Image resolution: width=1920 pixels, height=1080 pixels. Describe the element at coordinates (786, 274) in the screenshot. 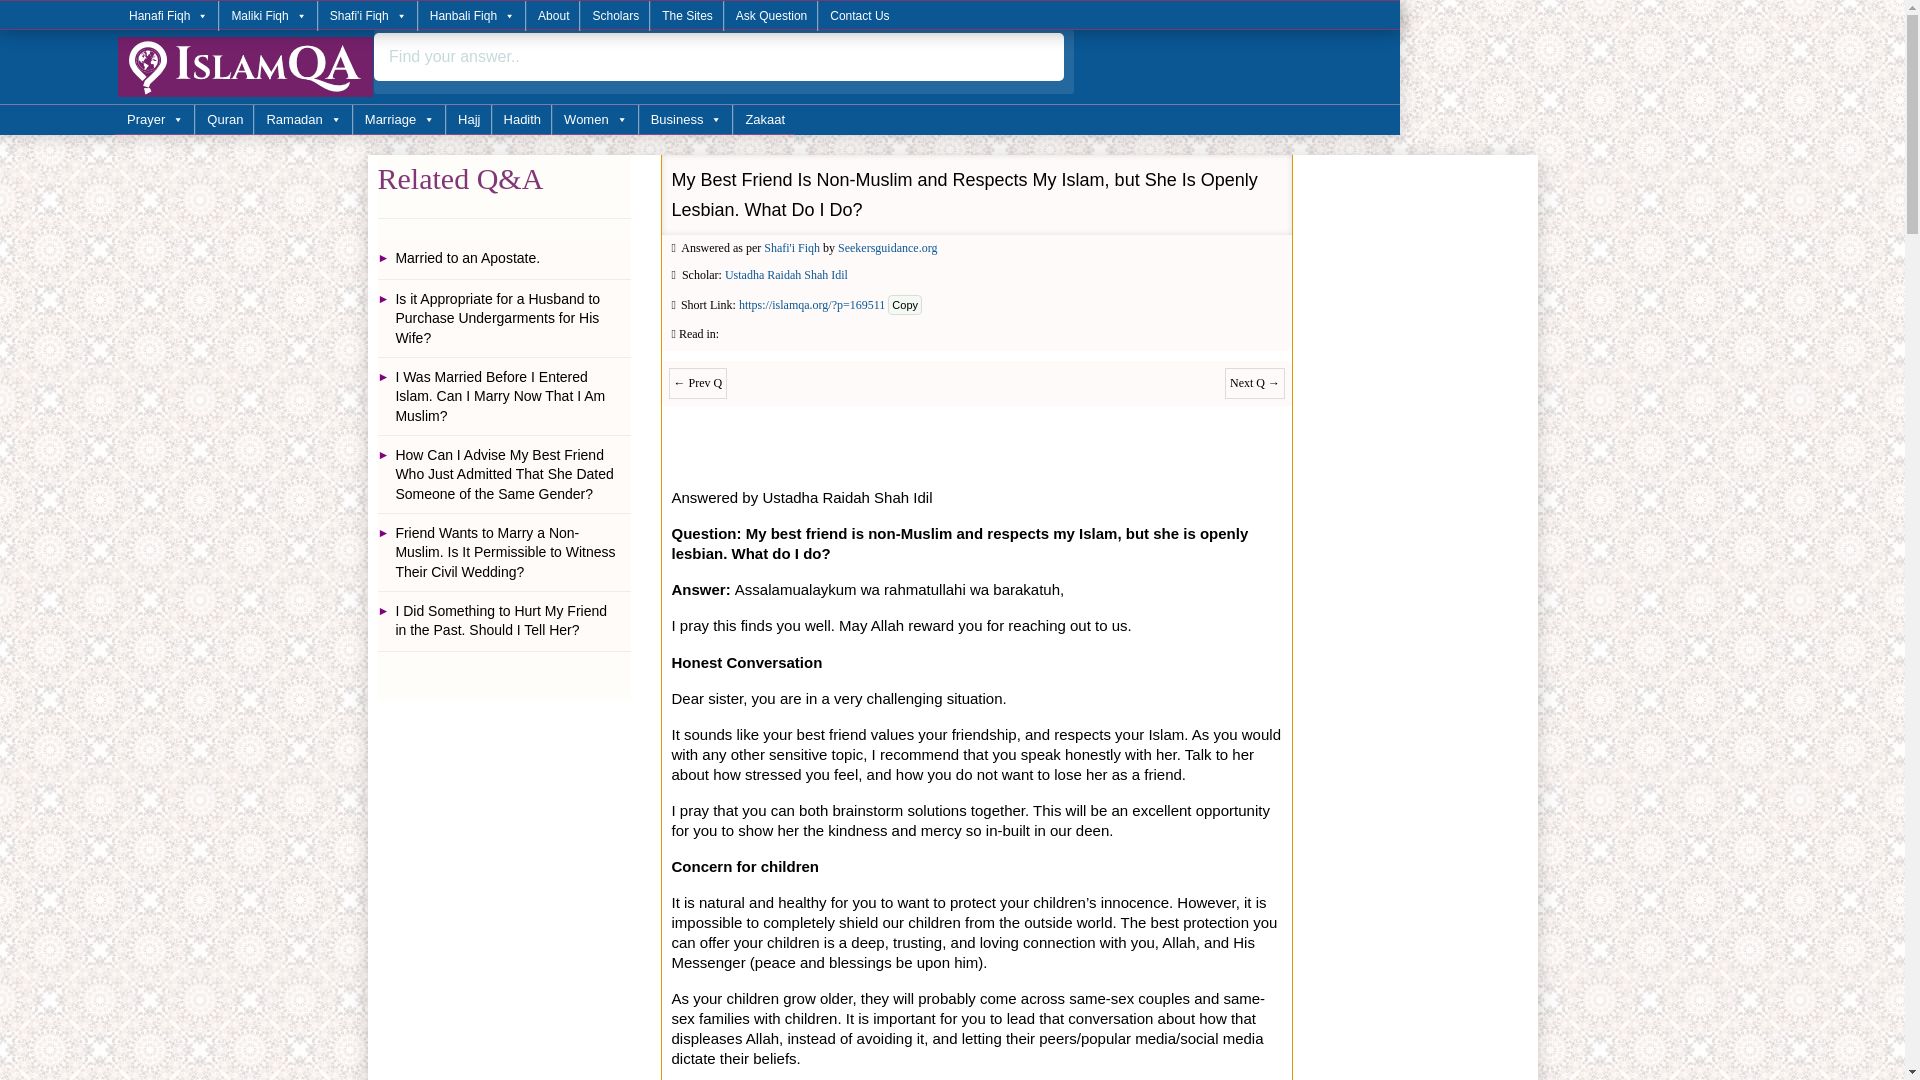

I see `Ustadha Raidah Shah Idil` at that location.